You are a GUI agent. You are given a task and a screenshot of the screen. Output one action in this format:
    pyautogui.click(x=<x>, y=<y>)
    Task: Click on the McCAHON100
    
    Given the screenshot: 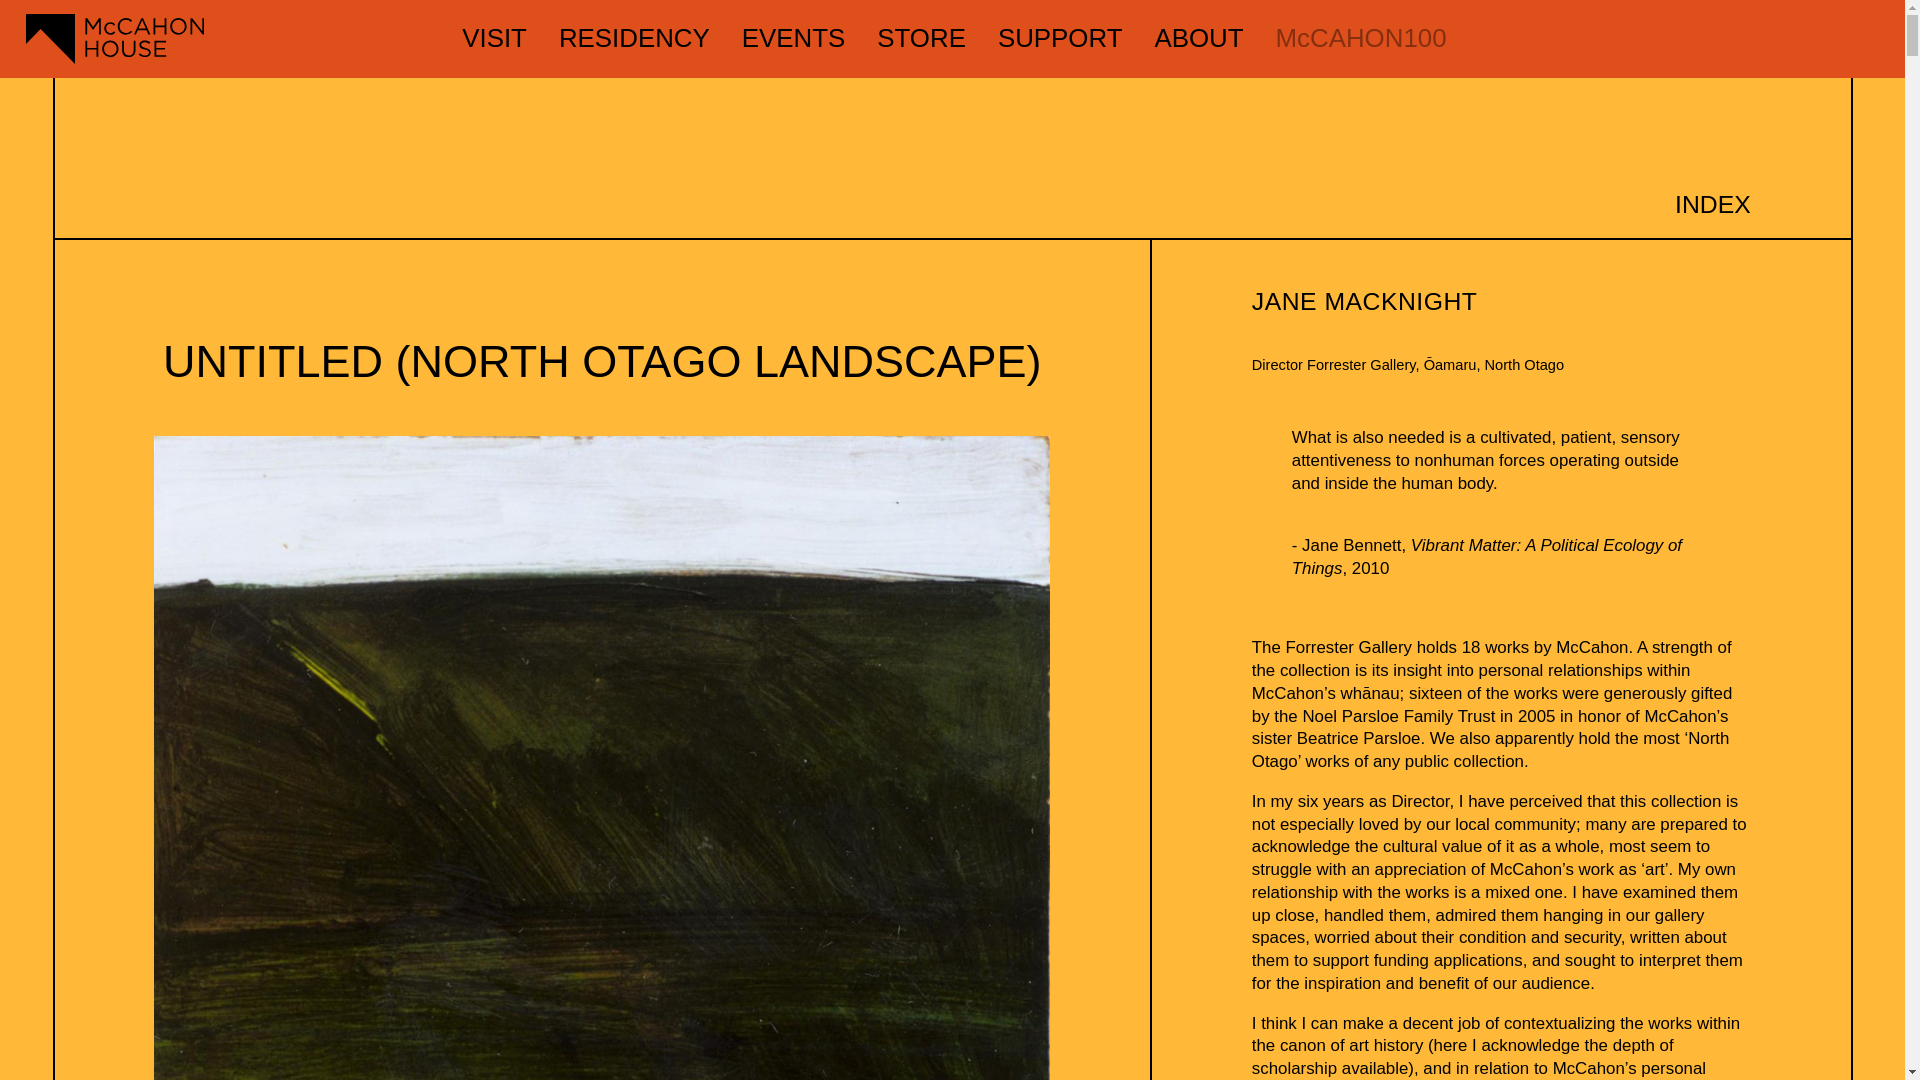 What is the action you would take?
    pyautogui.click(x=1362, y=37)
    